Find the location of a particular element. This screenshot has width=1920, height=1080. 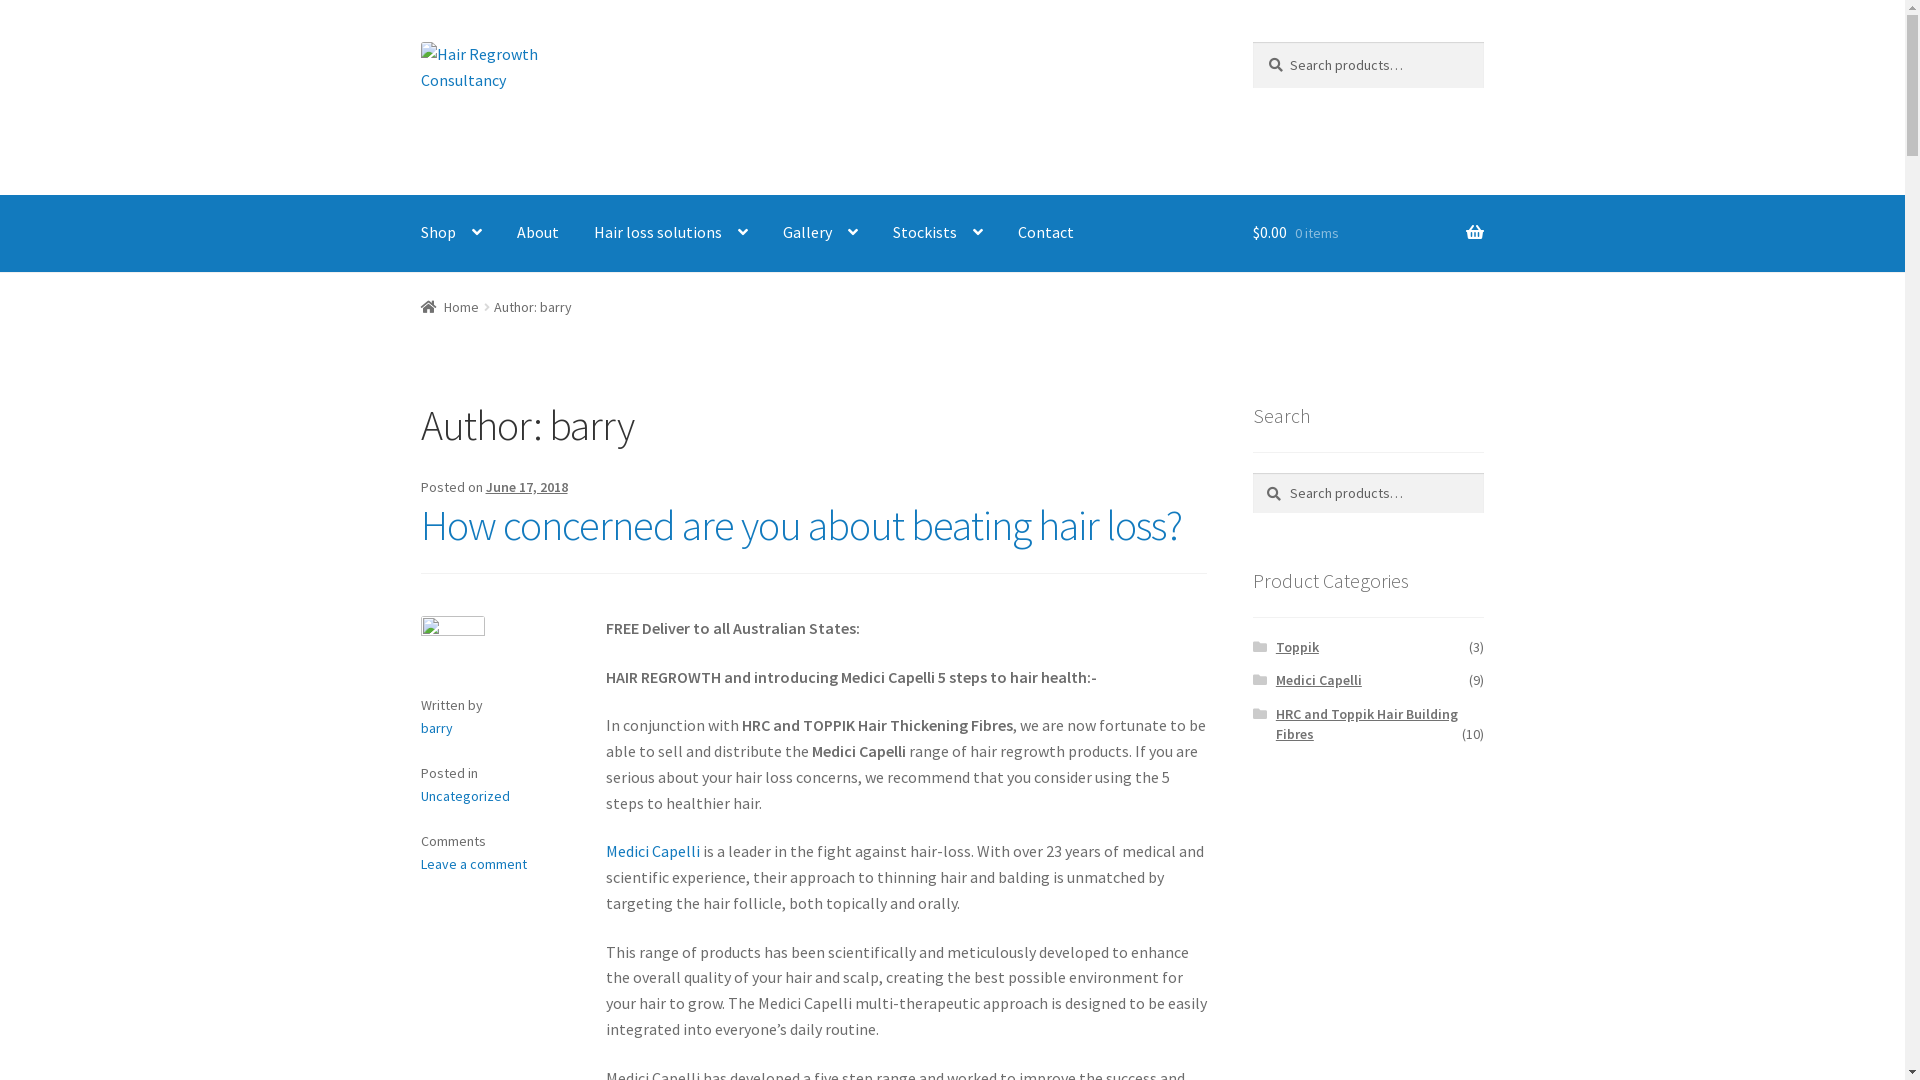

HRC and Toppik Hair Building Fibres is located at coordinates (1367, 724).